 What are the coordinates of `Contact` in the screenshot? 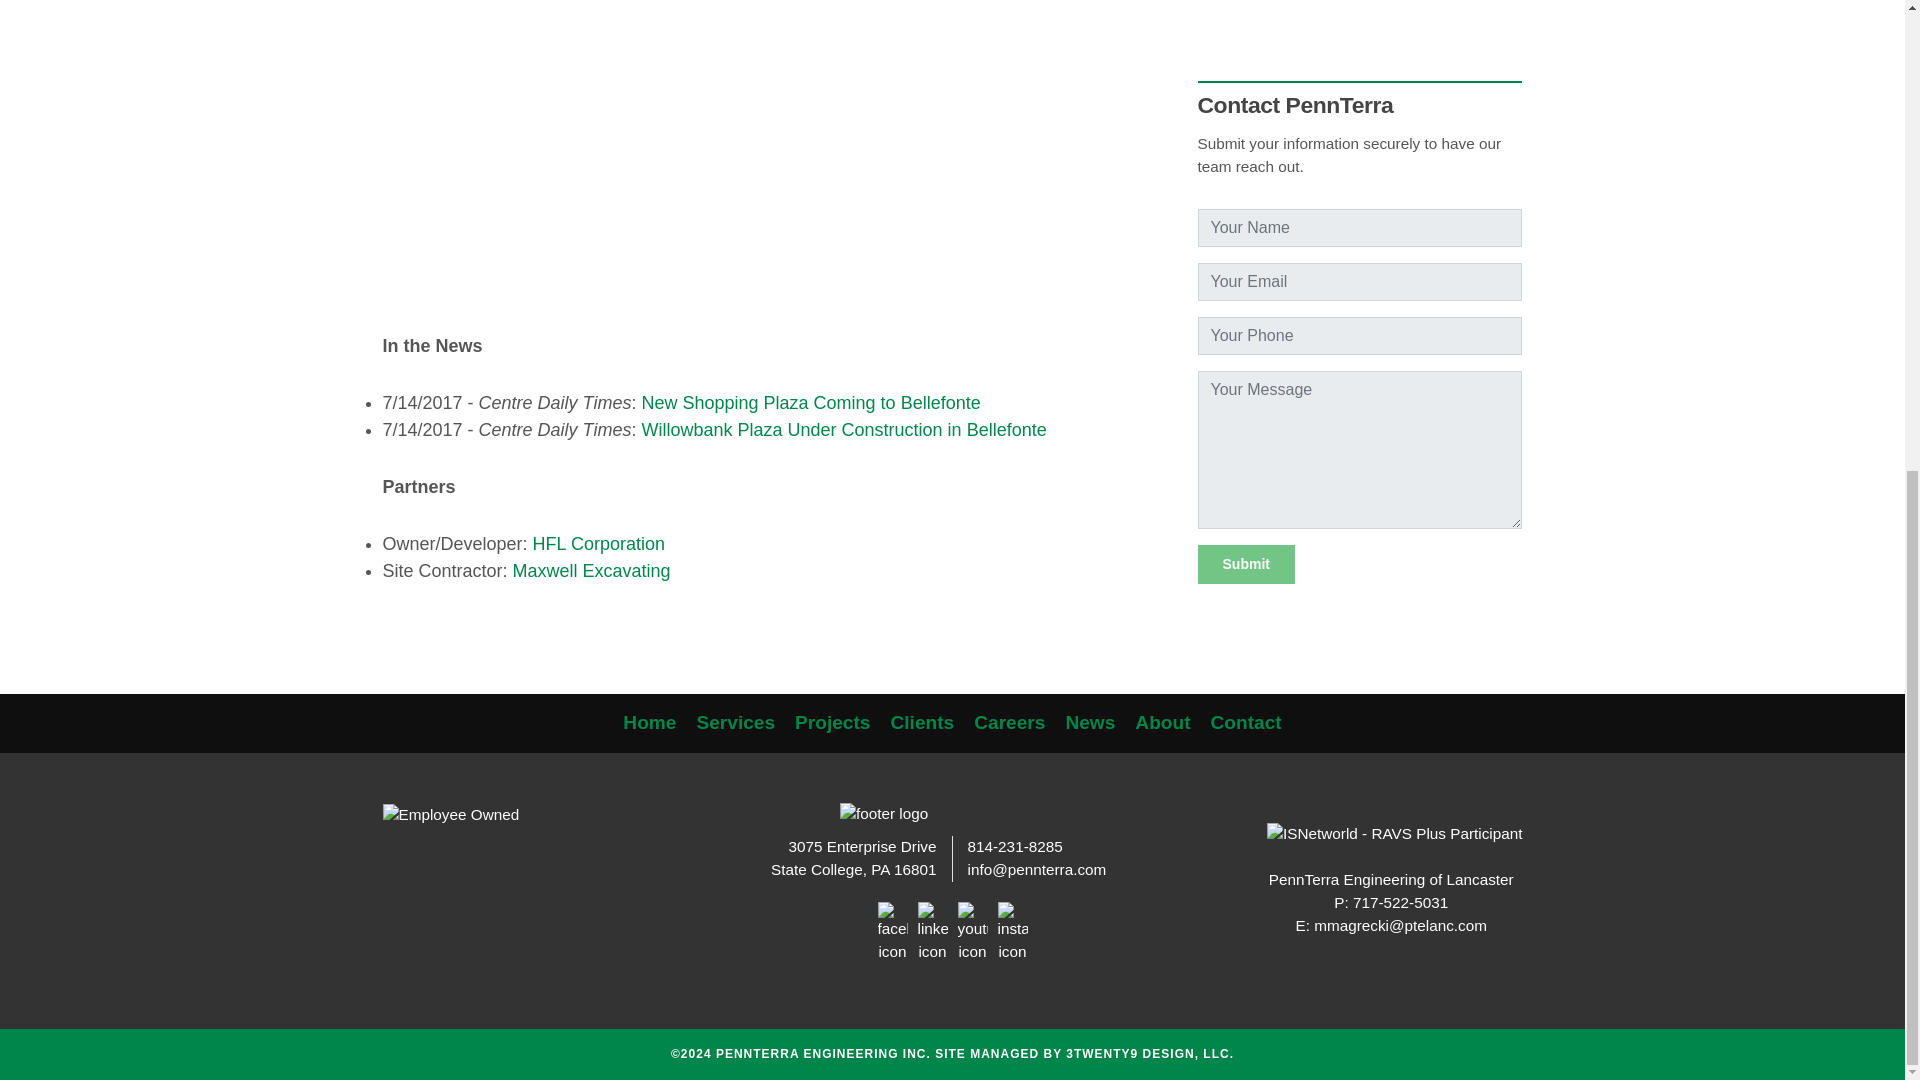 It's located at (1246, 722).